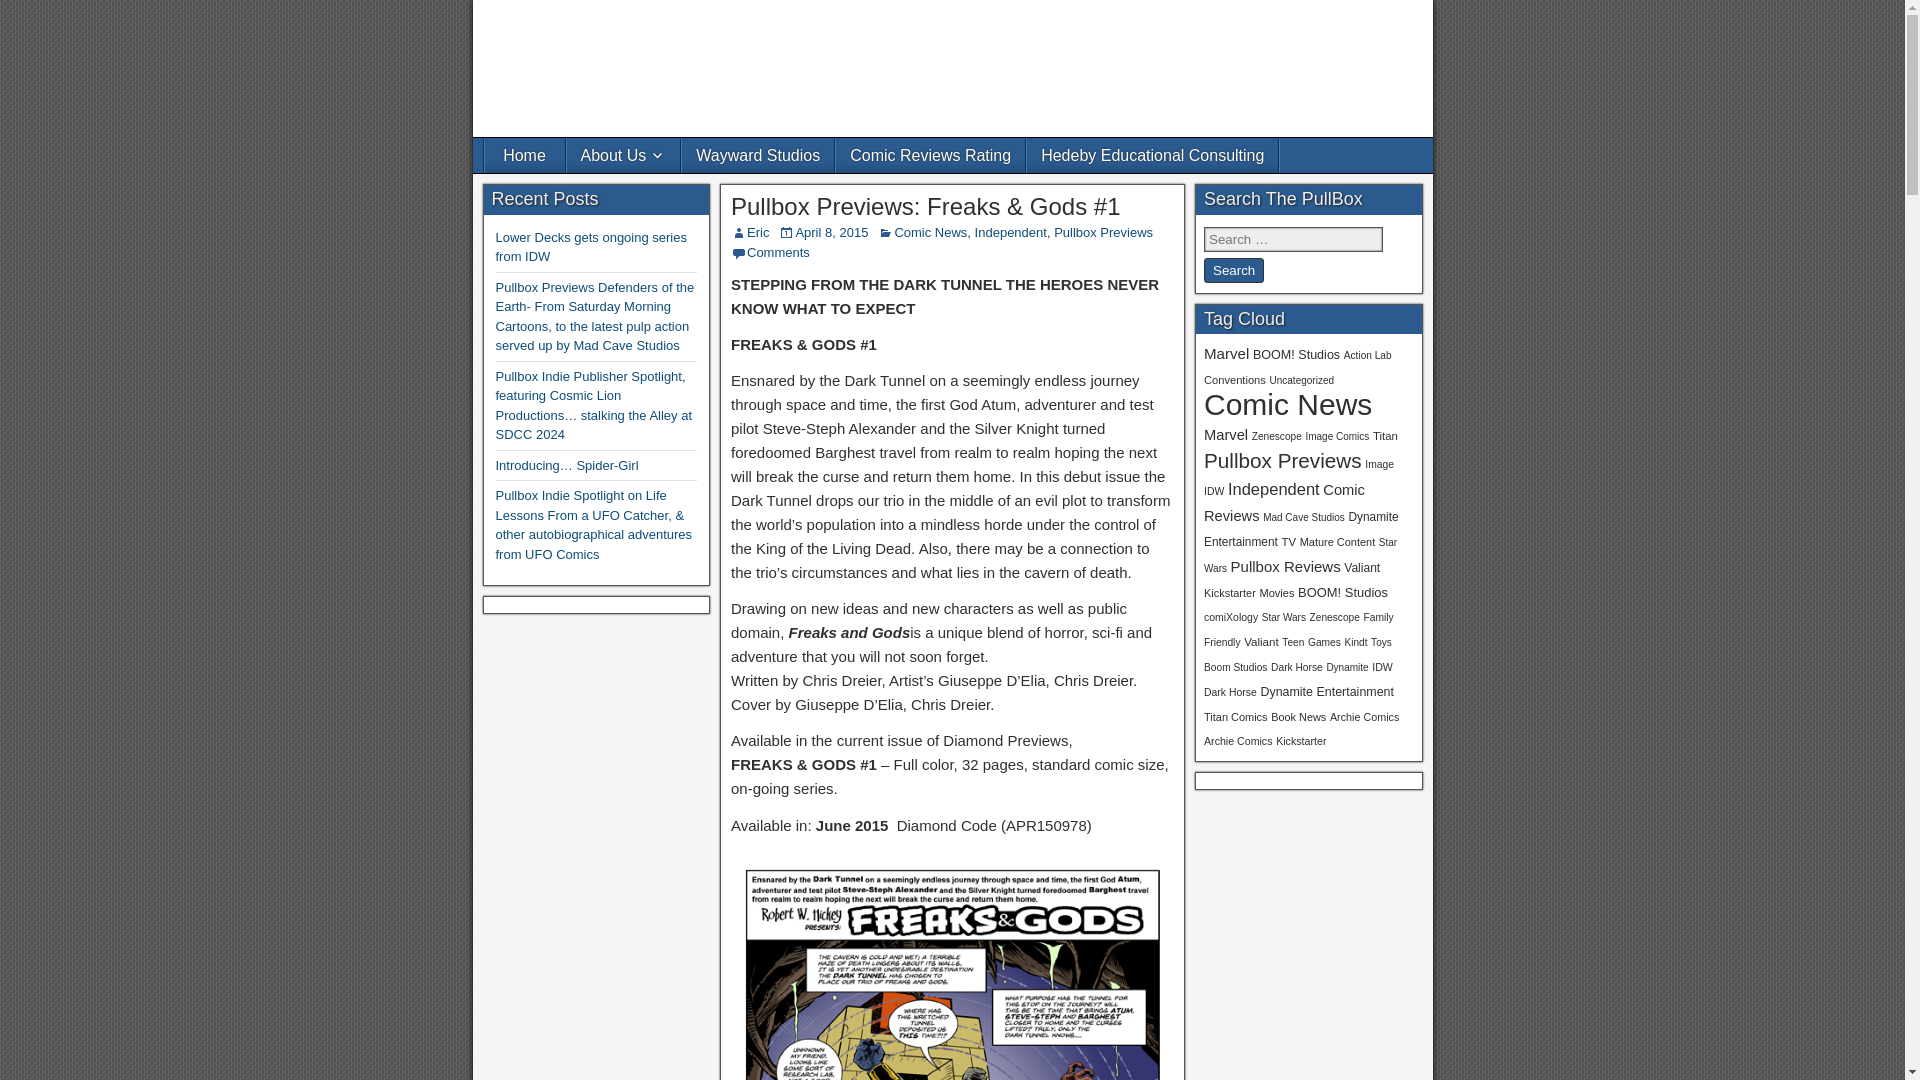 The width and height of the screenshot is (1920, 1080). I want to click on Home, so click(524, 155).